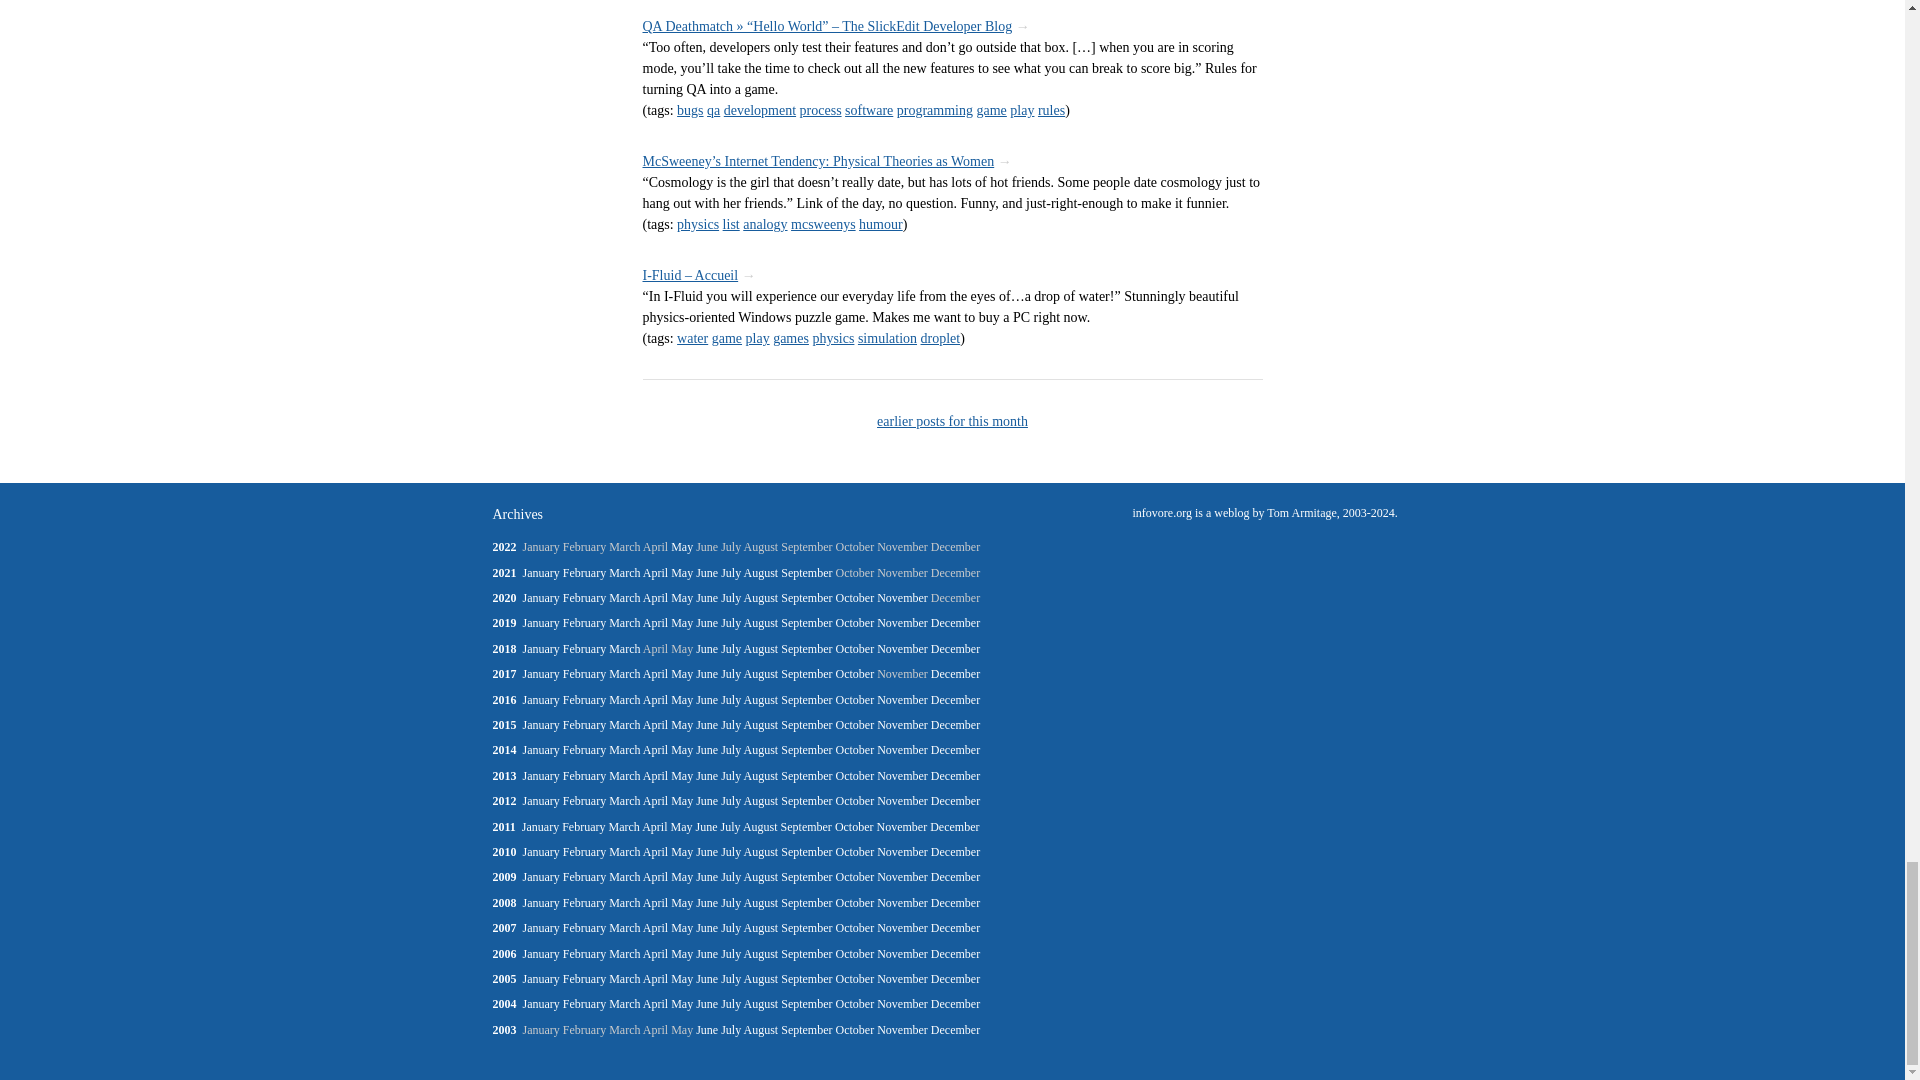  Describe the element at coordinates (762, 572) in the screenshot. I see `August 2021` at that location.